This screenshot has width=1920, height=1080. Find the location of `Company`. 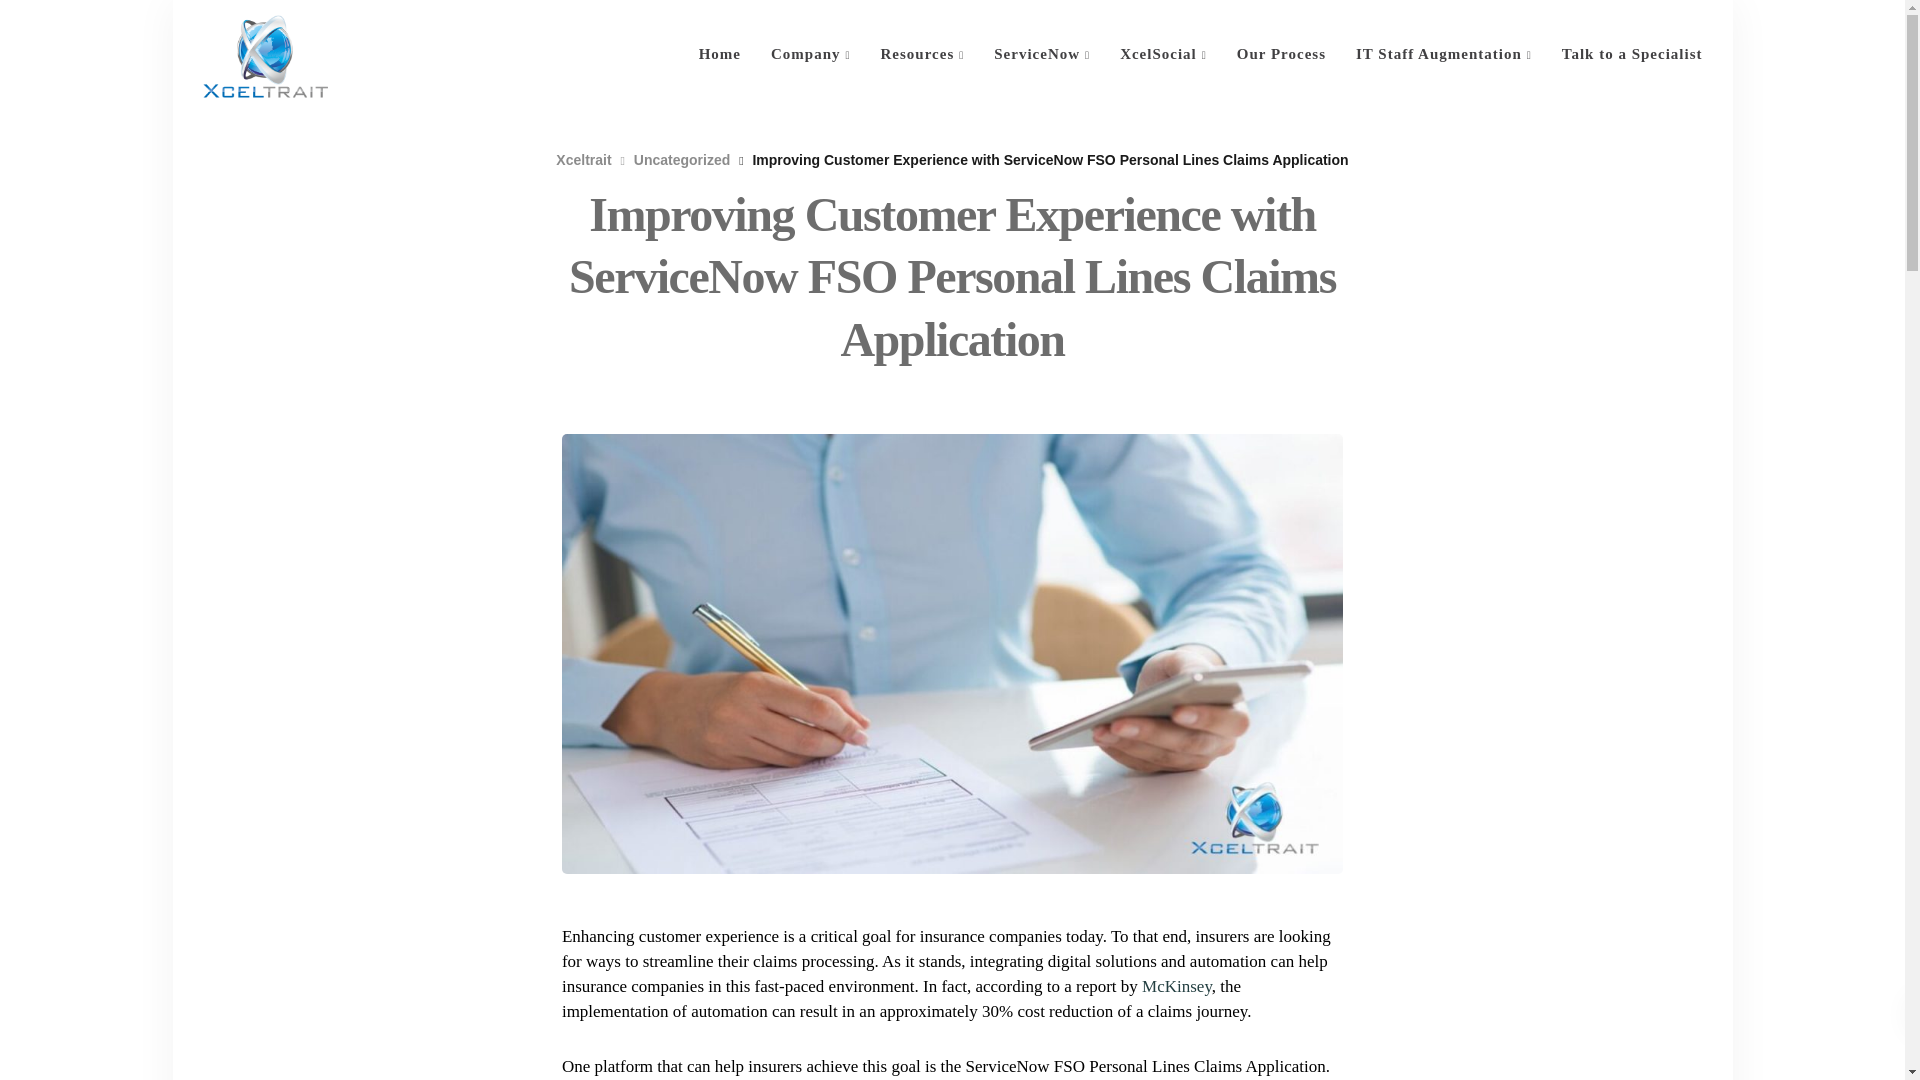

Company is located at coordinates (810, 54).